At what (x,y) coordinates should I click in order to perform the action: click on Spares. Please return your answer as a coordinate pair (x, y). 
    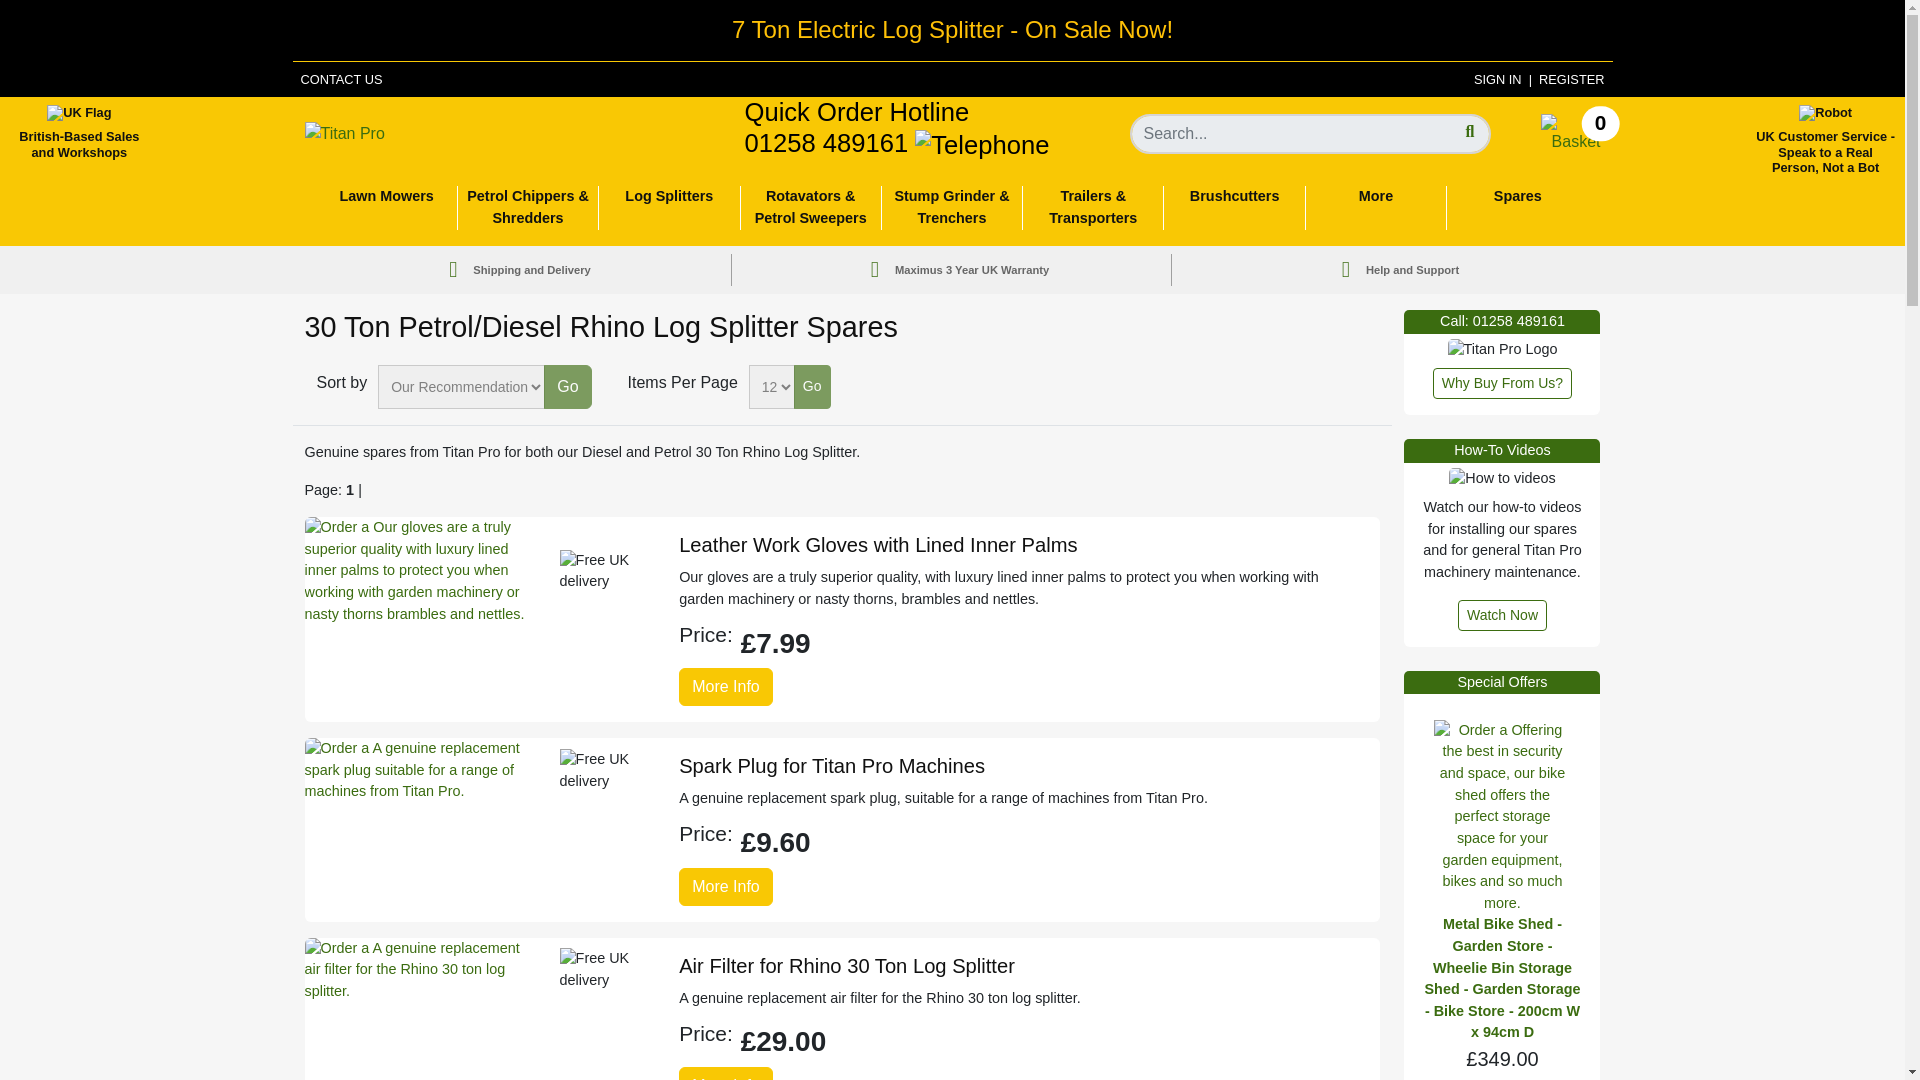
    Looking at the image, I should click on (386, 206).